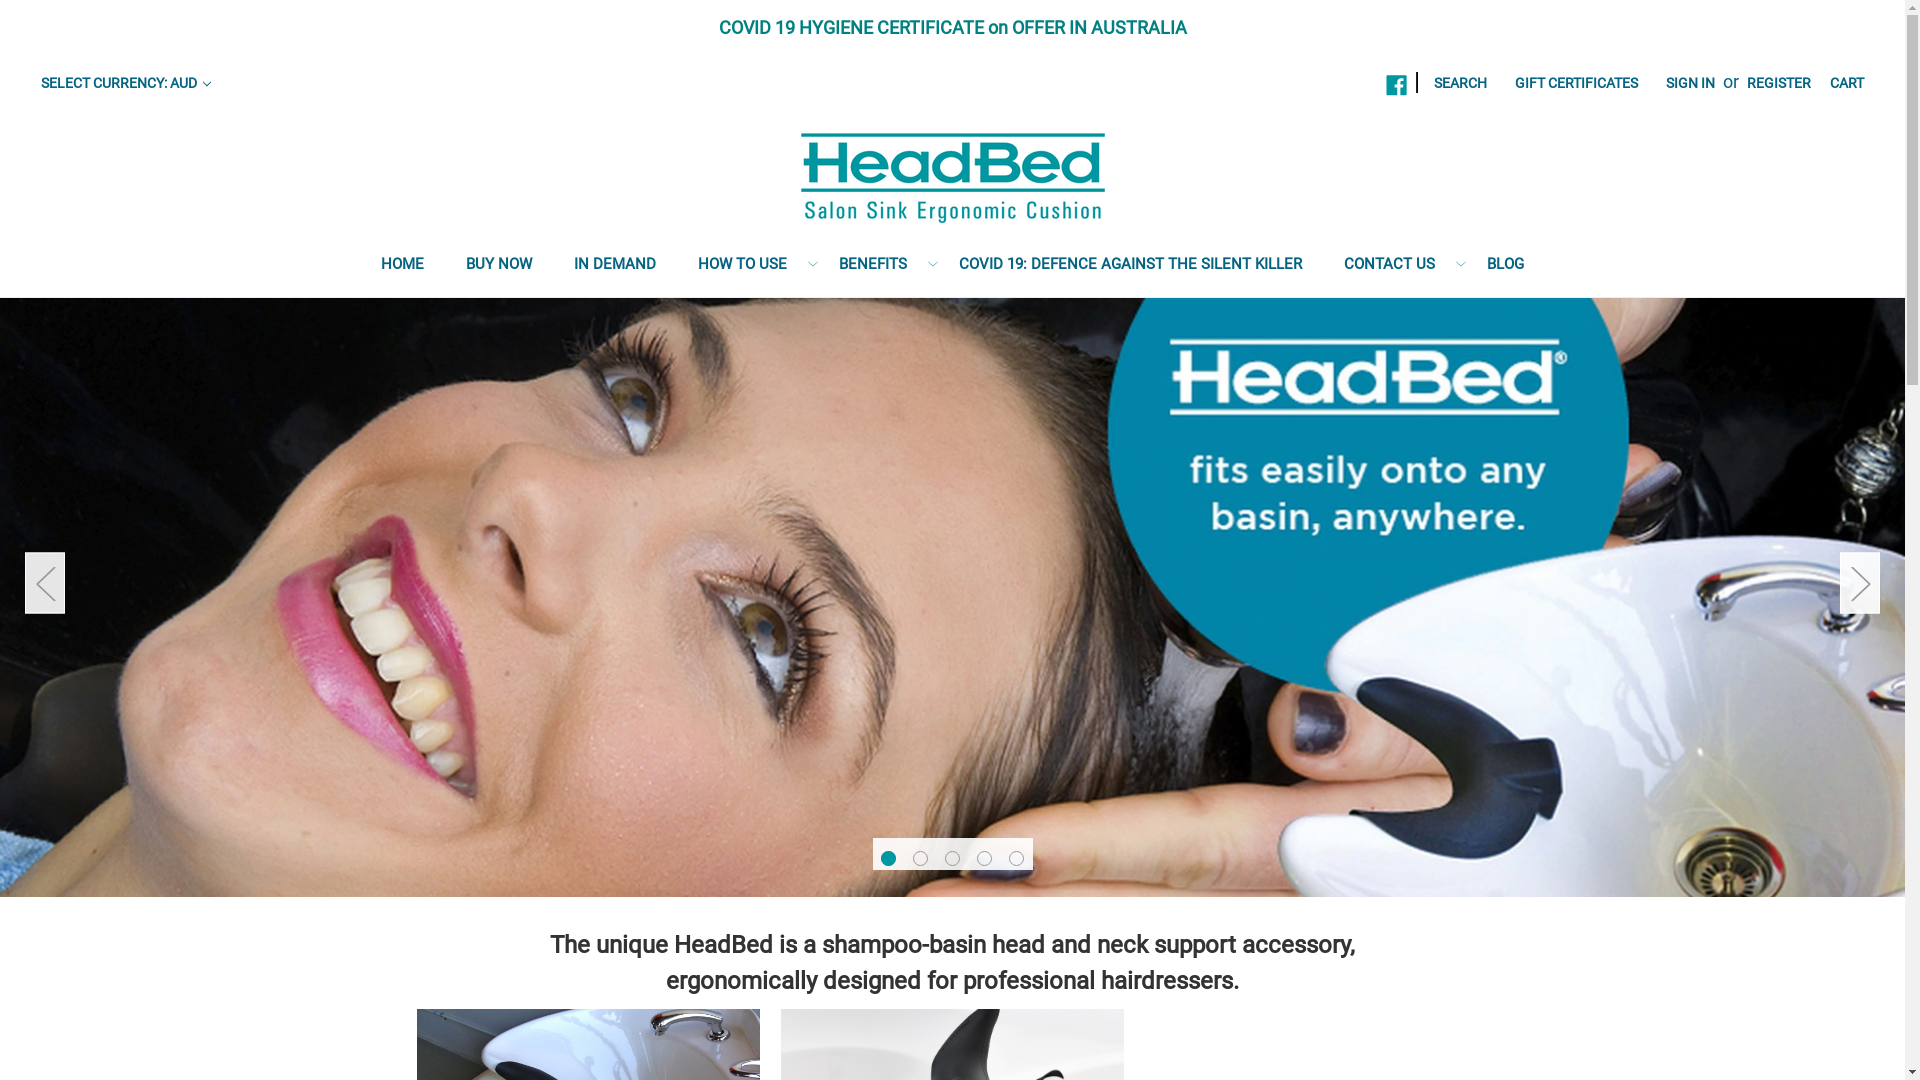 The height and width of the screenshot is (1080, 1920). Describe the element at coordinates (1576, 84) in the screenshot. I see `GIFT CERTIFICATES` at that location.